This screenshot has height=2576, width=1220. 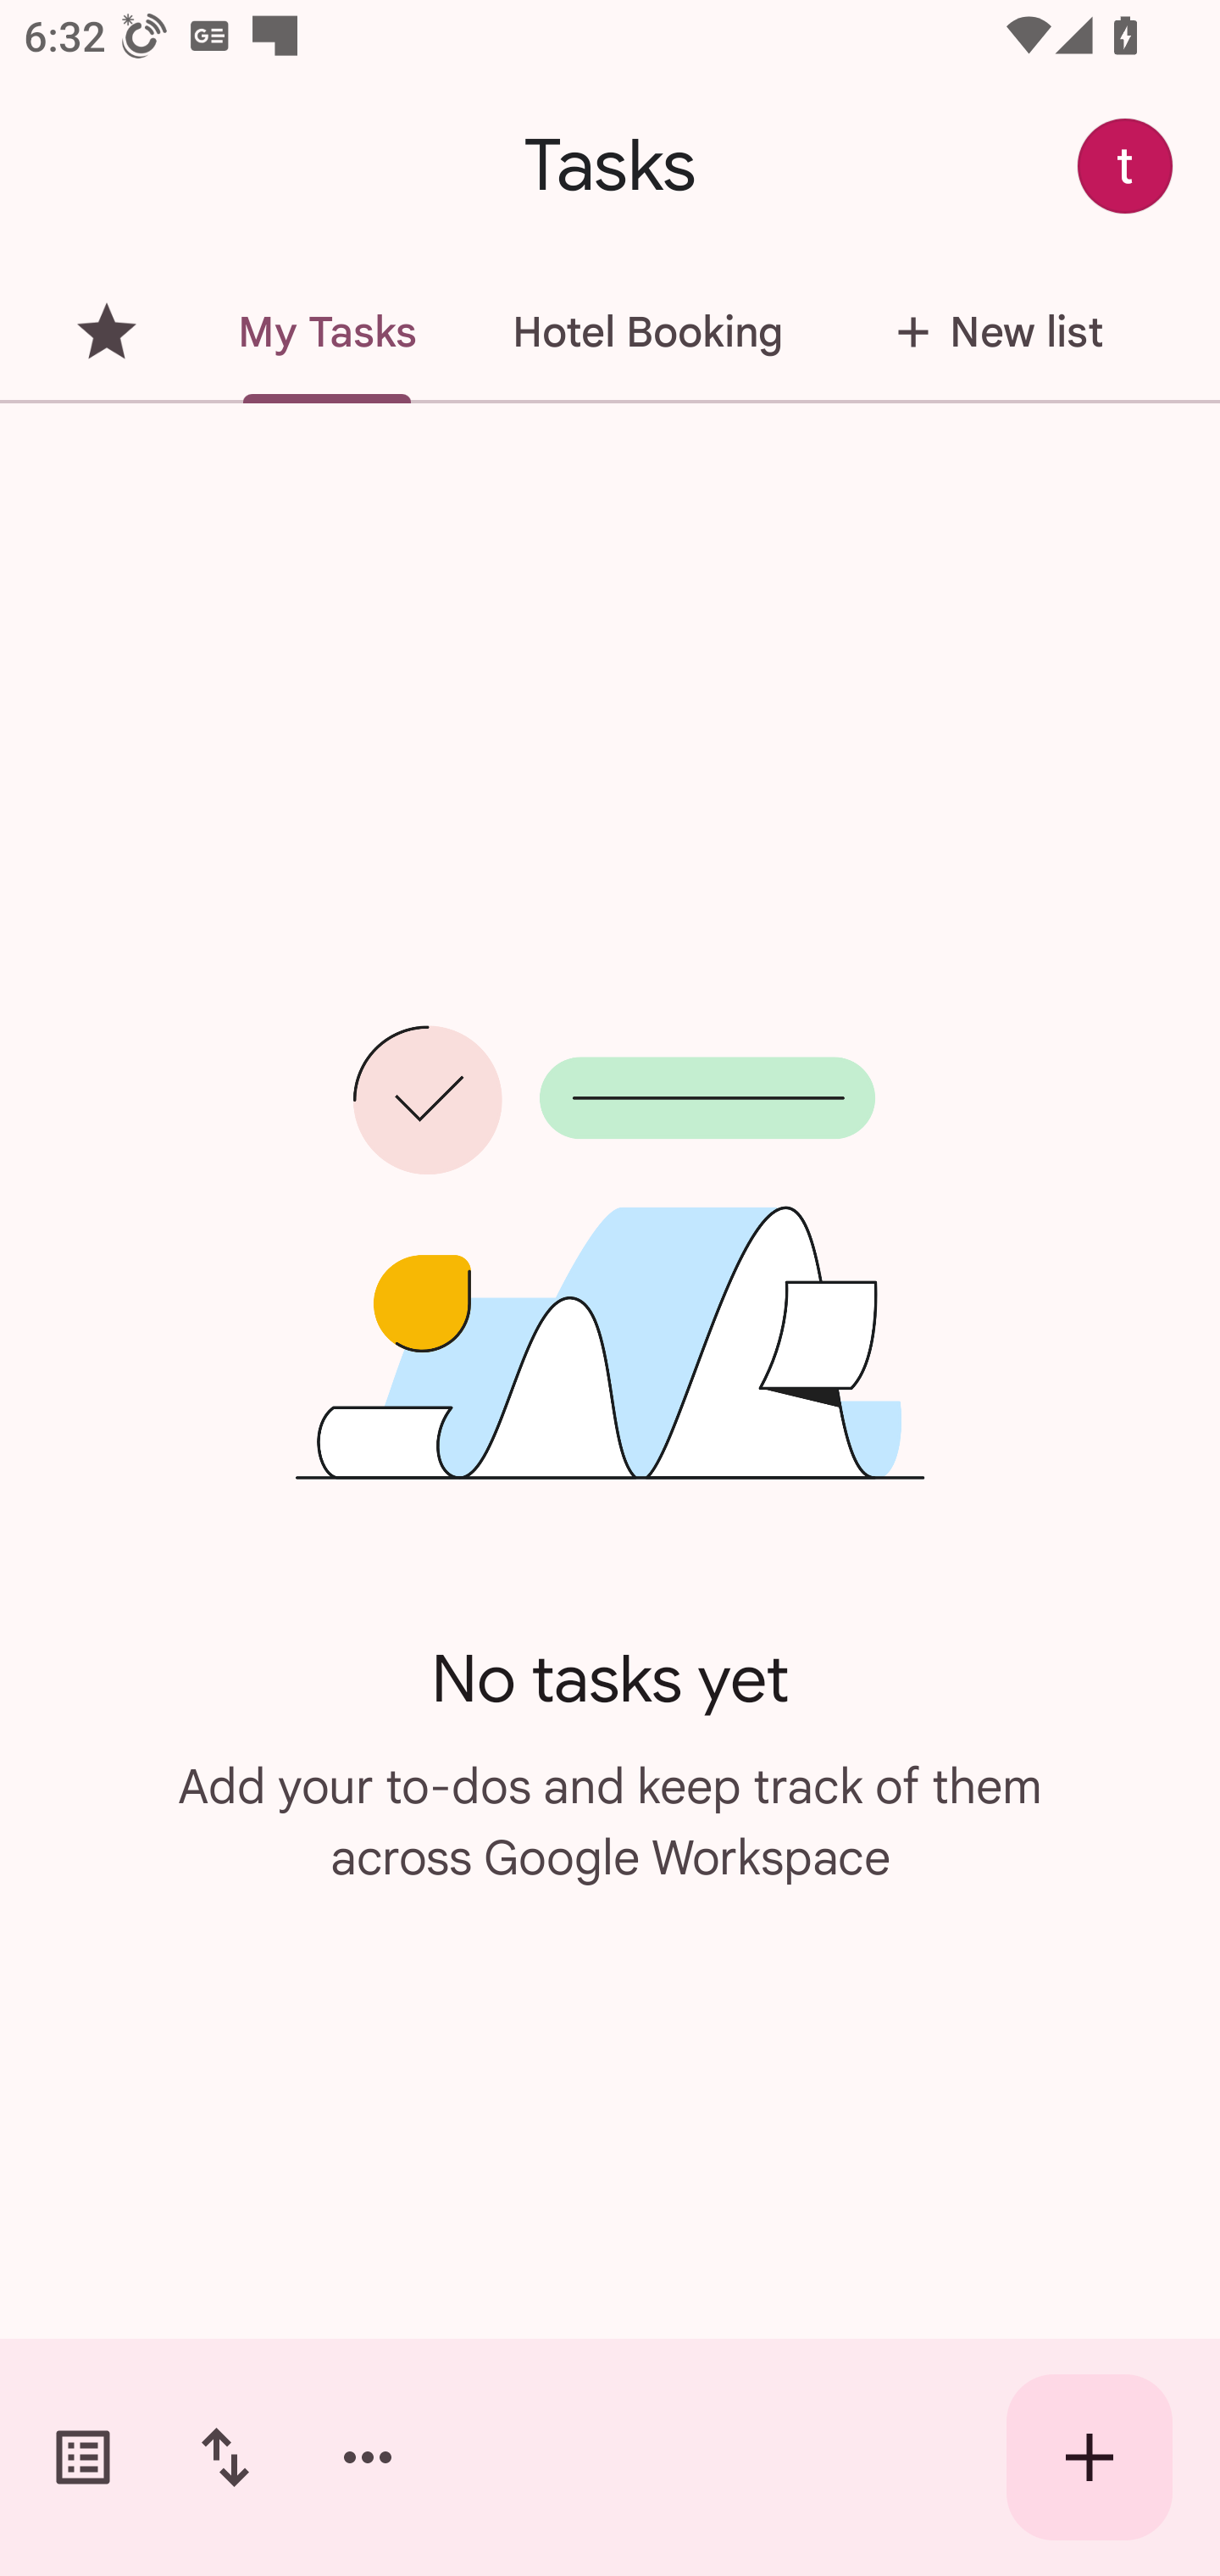 What do you see at coordinates (225, 2457) in the screenshot?
I see `Change sort order` at bounding box center [225, 2457].